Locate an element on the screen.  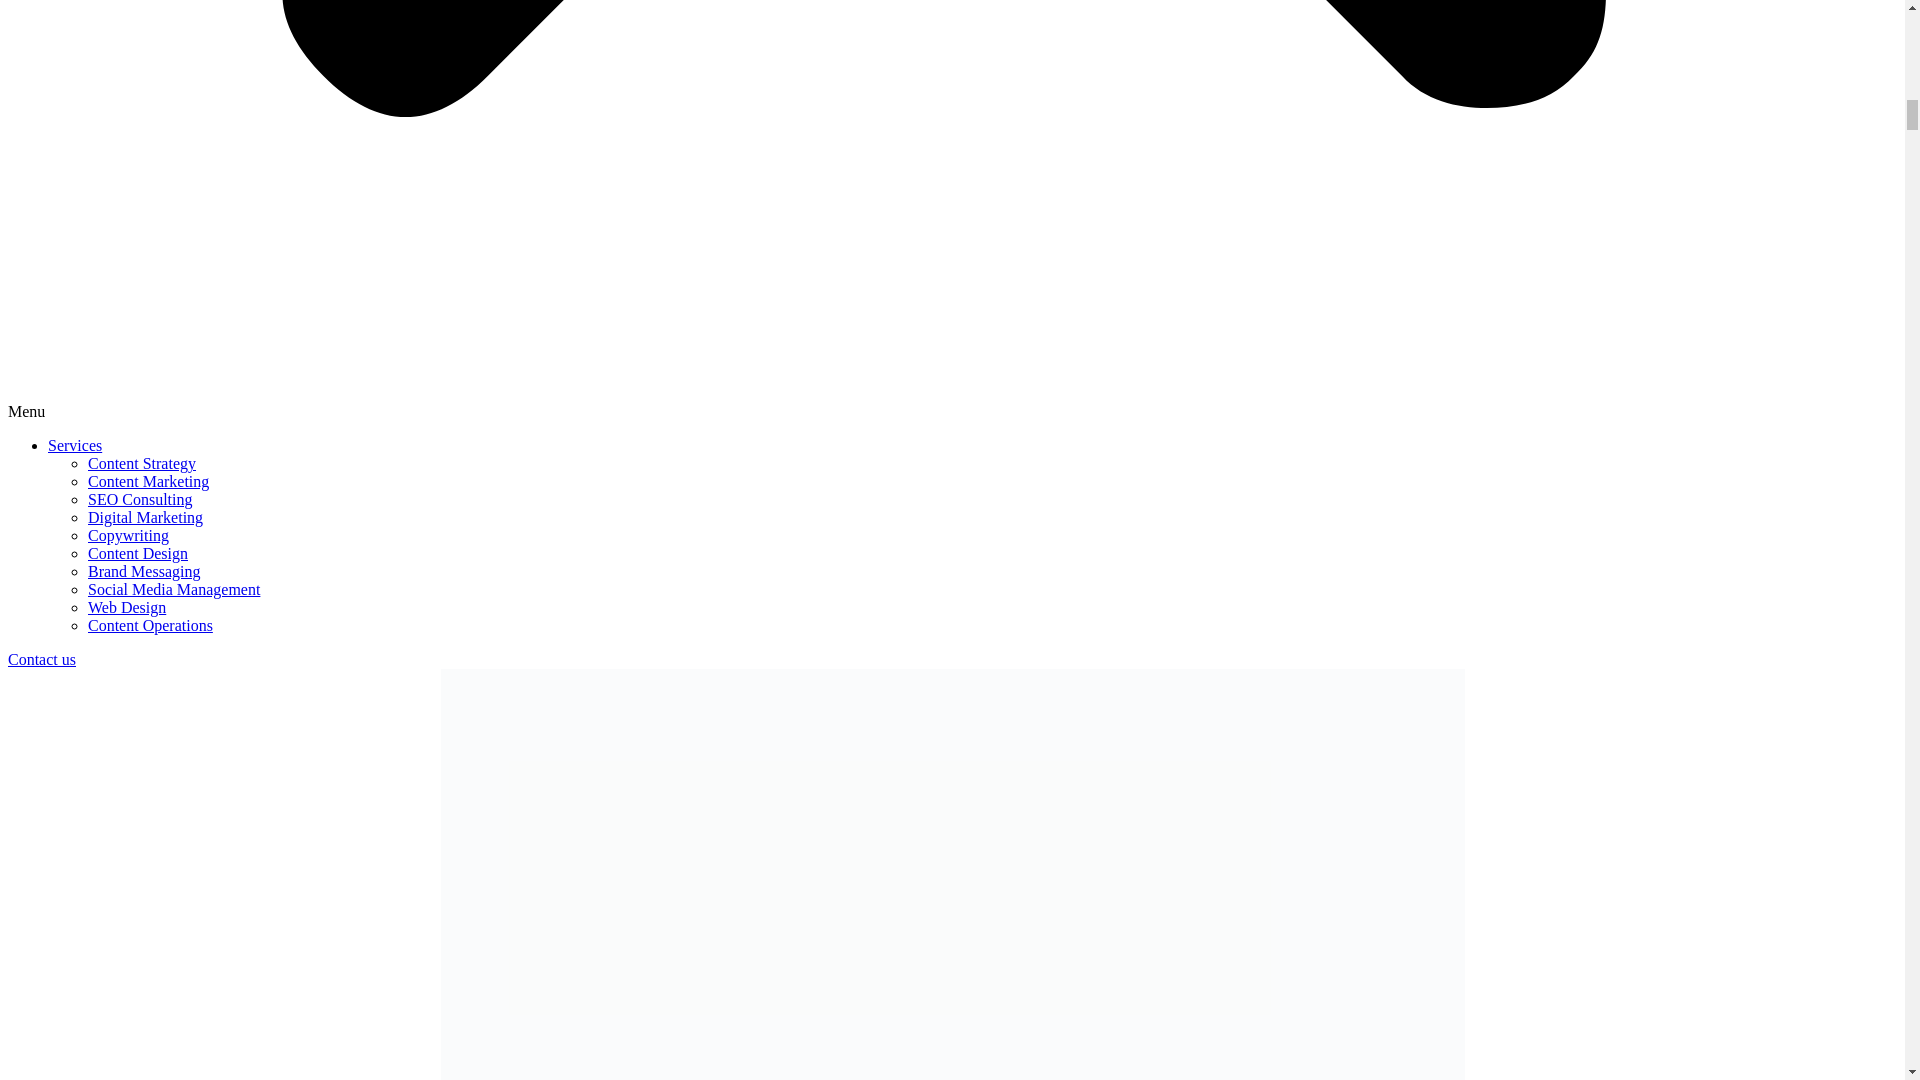
Content Marketing is located at coordinates (148, 482).